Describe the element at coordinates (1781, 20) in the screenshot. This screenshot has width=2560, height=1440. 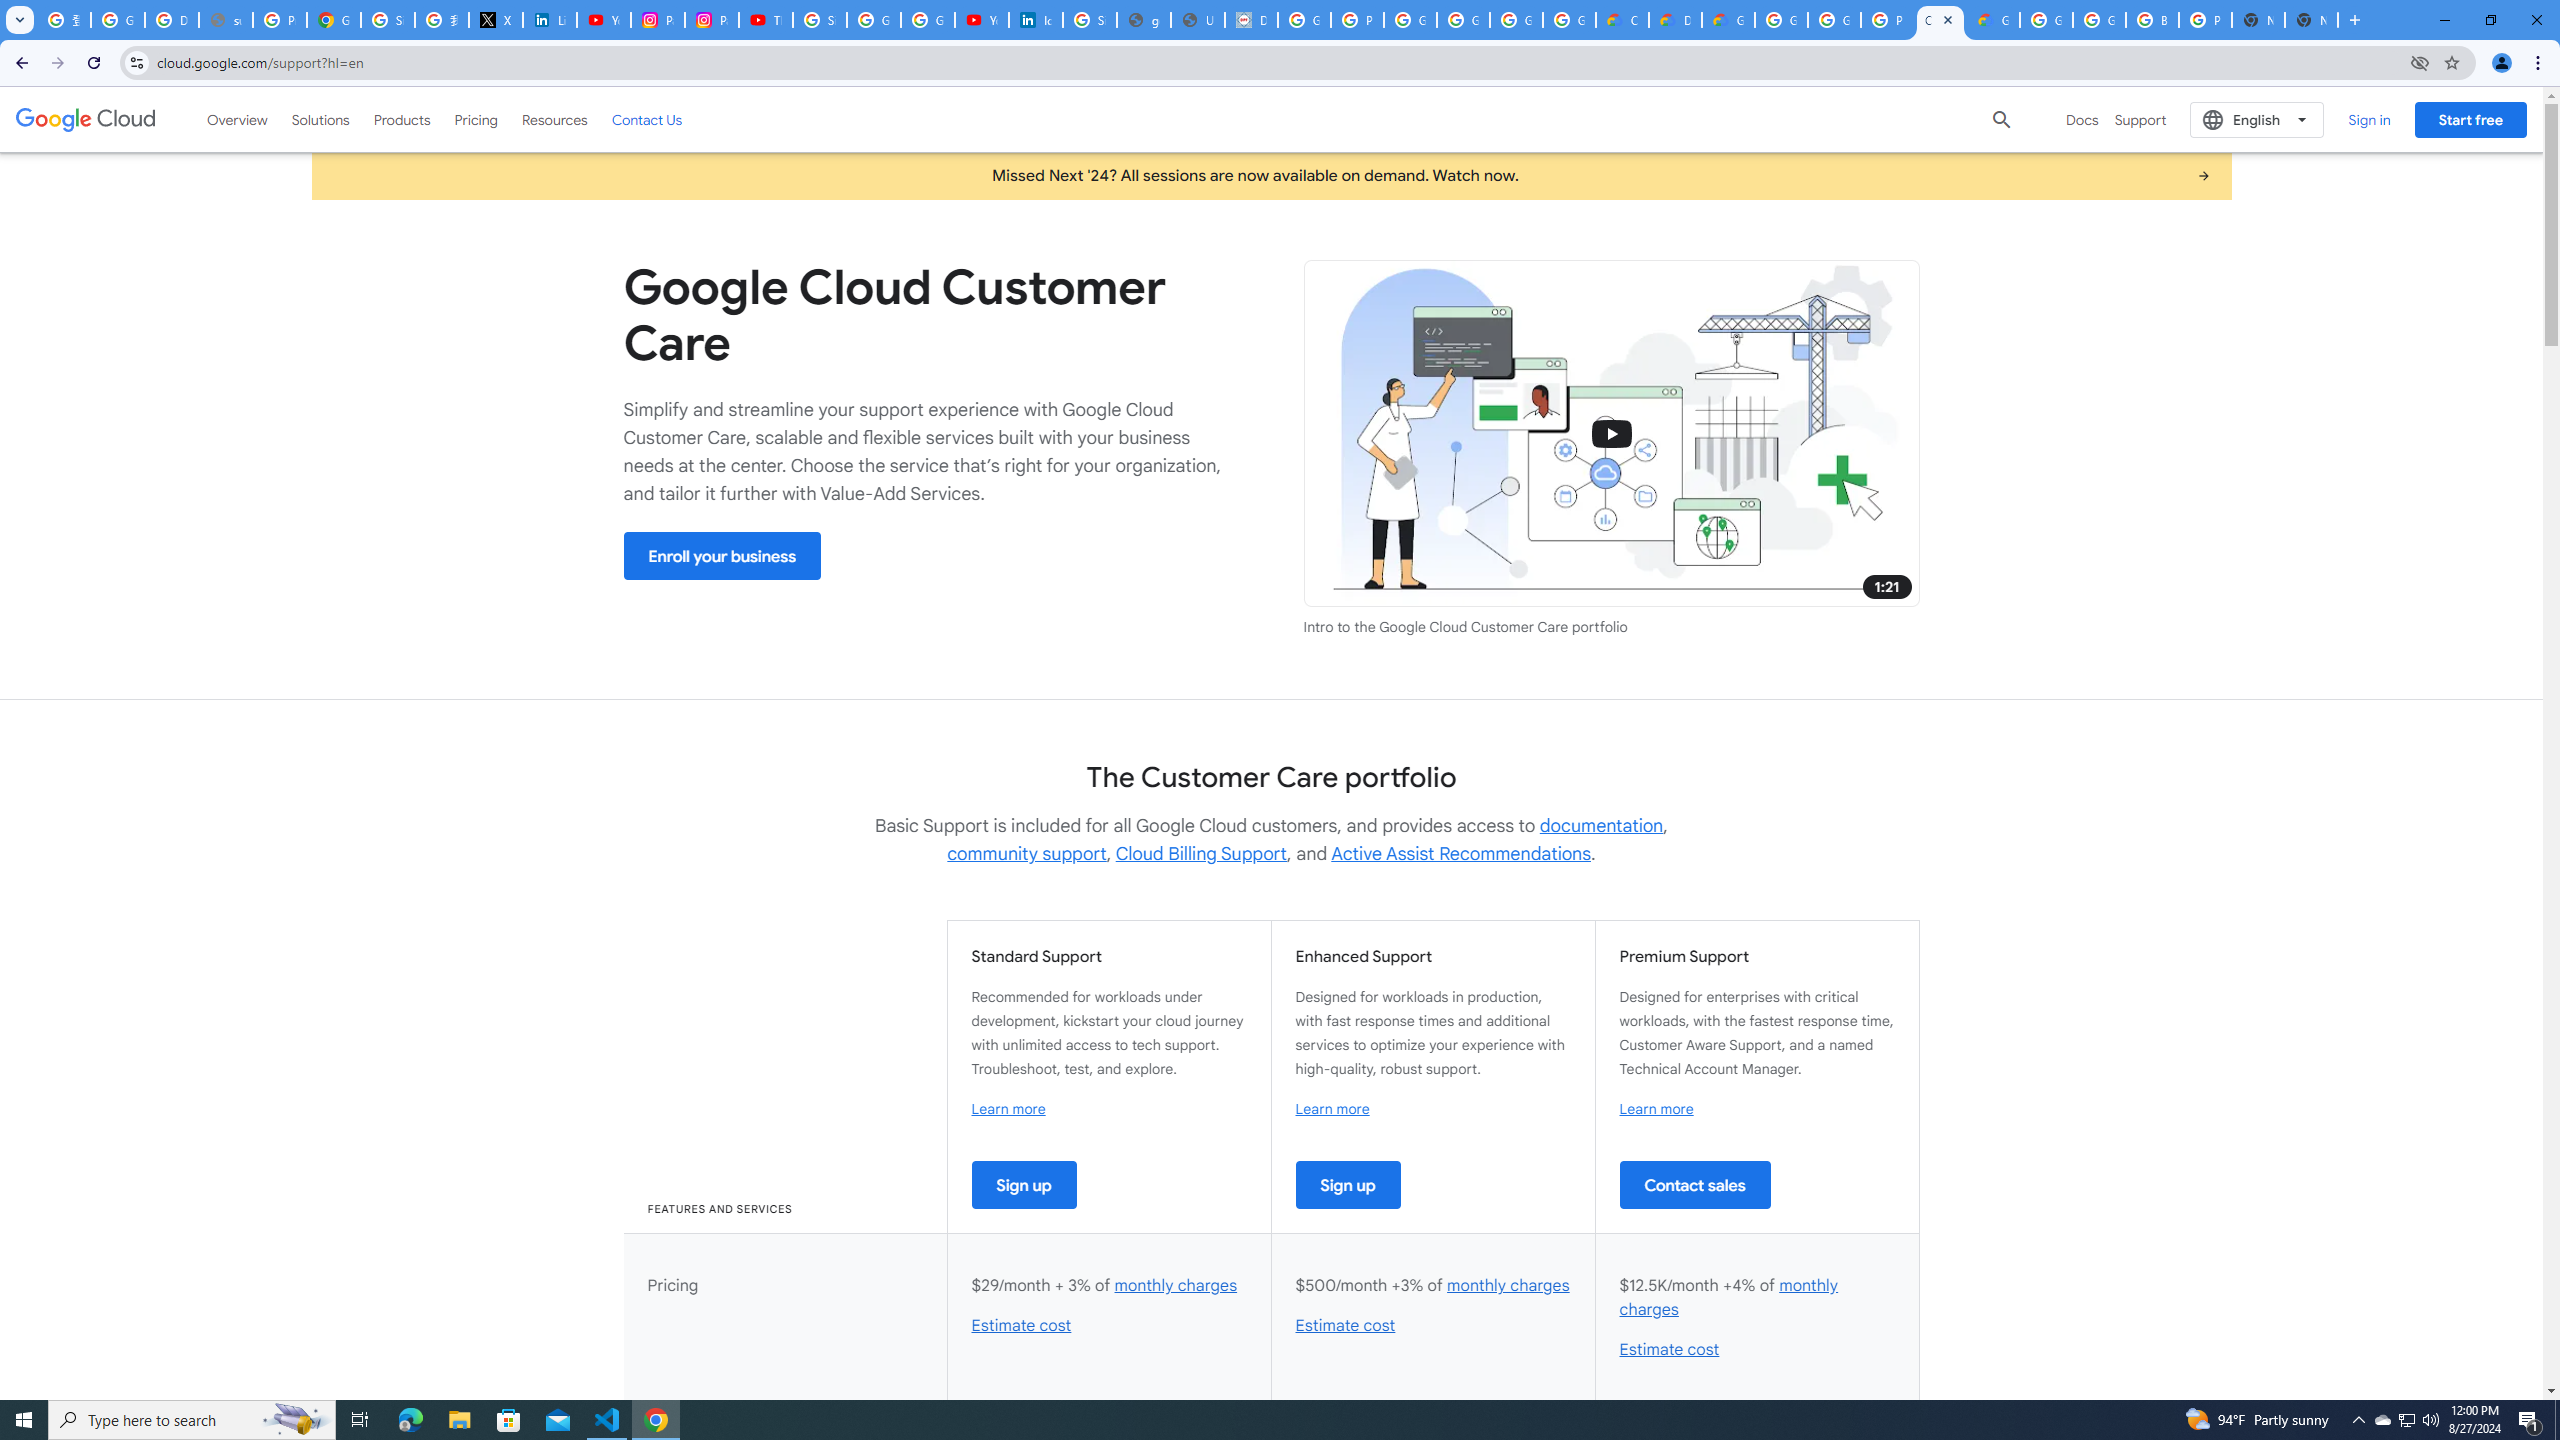
I see `Google Cloud Platform` at that location.